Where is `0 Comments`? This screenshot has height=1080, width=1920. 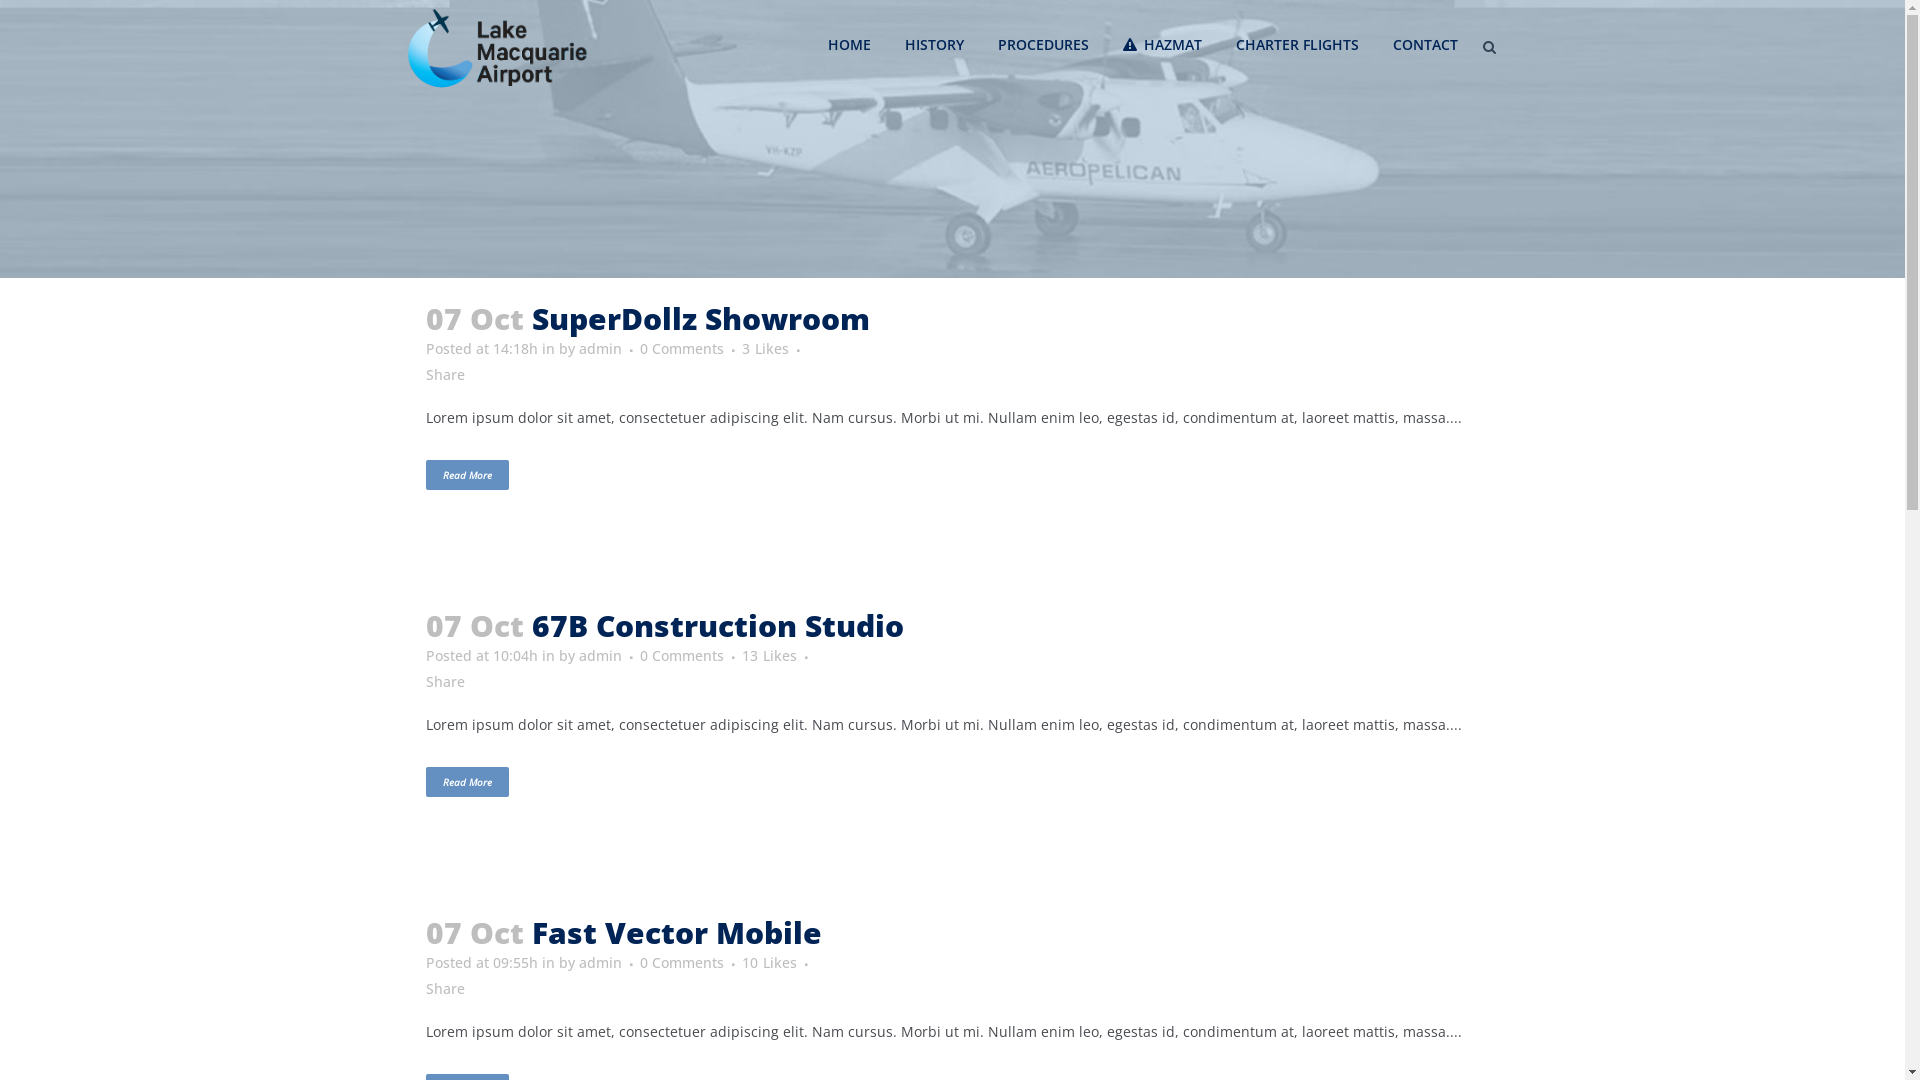 0 Comments is located at coordinates (682, 656).